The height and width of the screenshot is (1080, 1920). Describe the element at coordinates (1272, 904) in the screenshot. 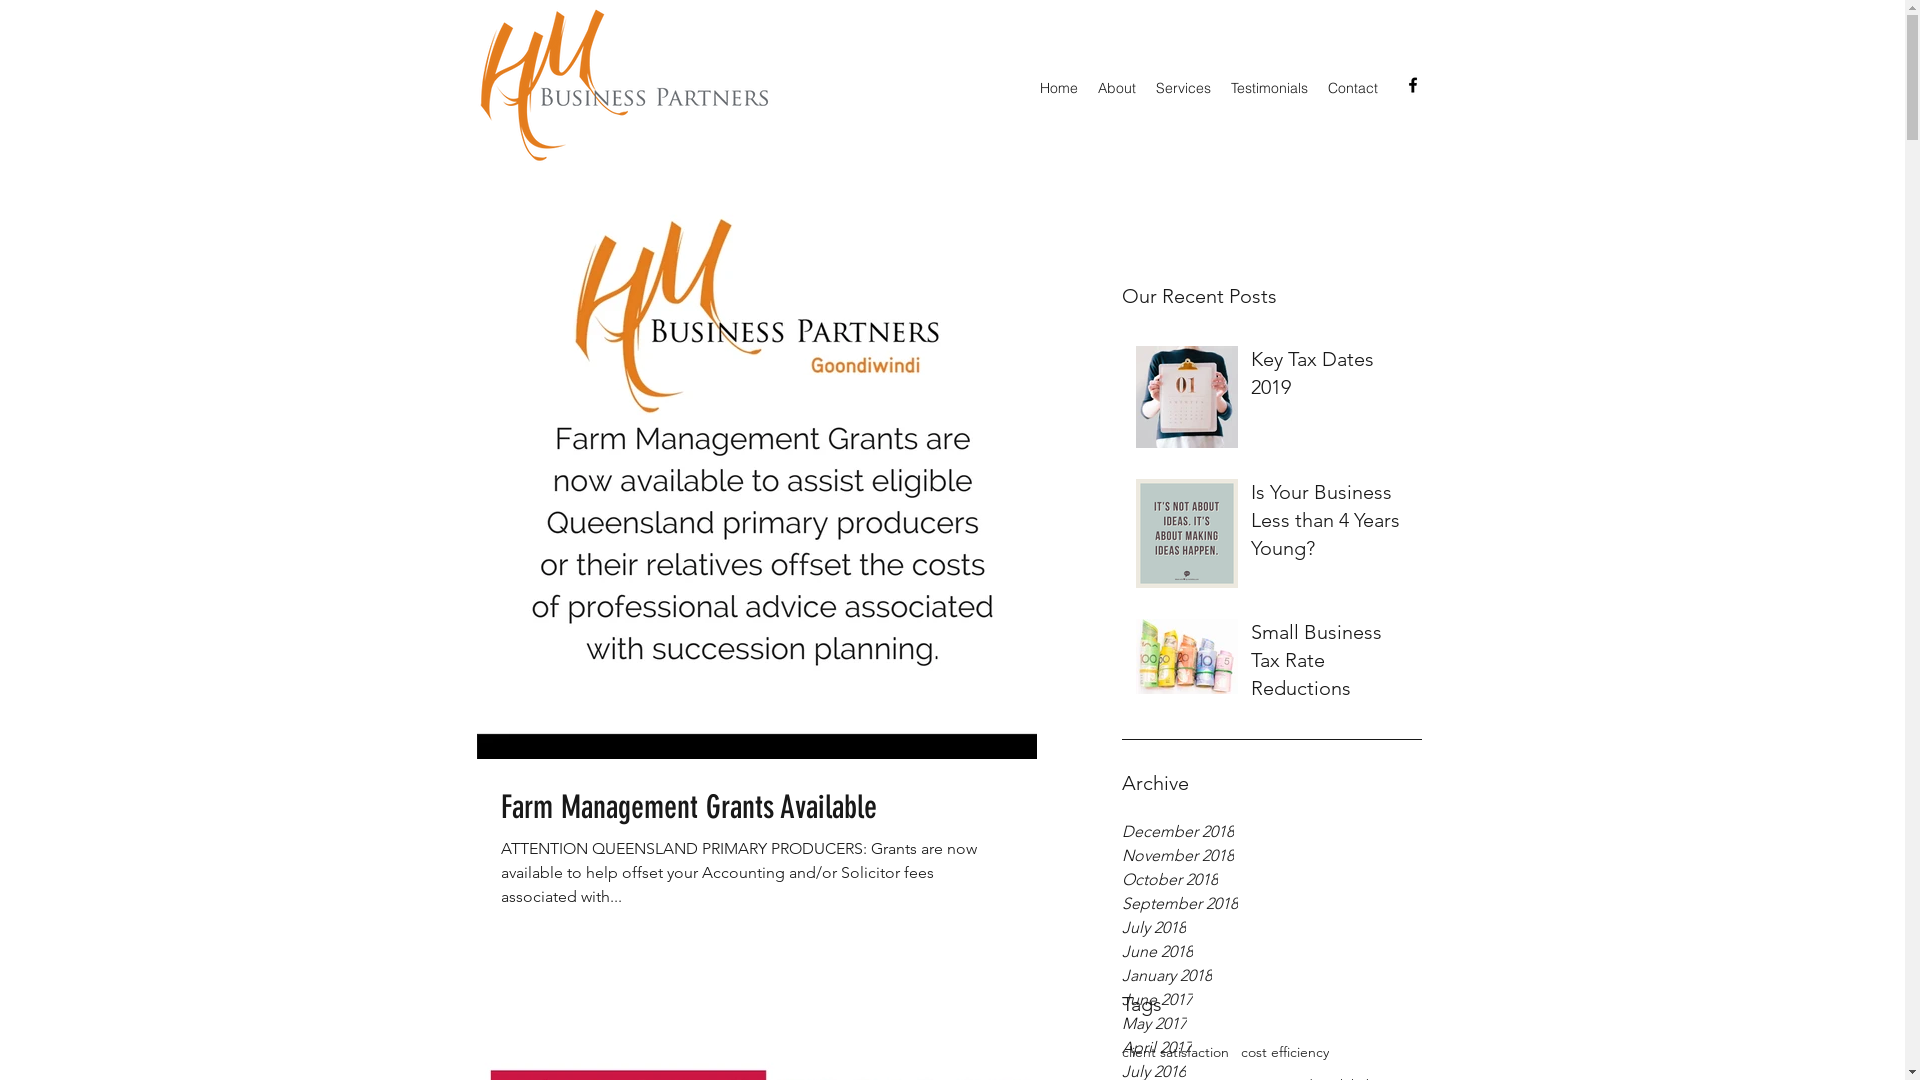

I see `September 2018` at that location.